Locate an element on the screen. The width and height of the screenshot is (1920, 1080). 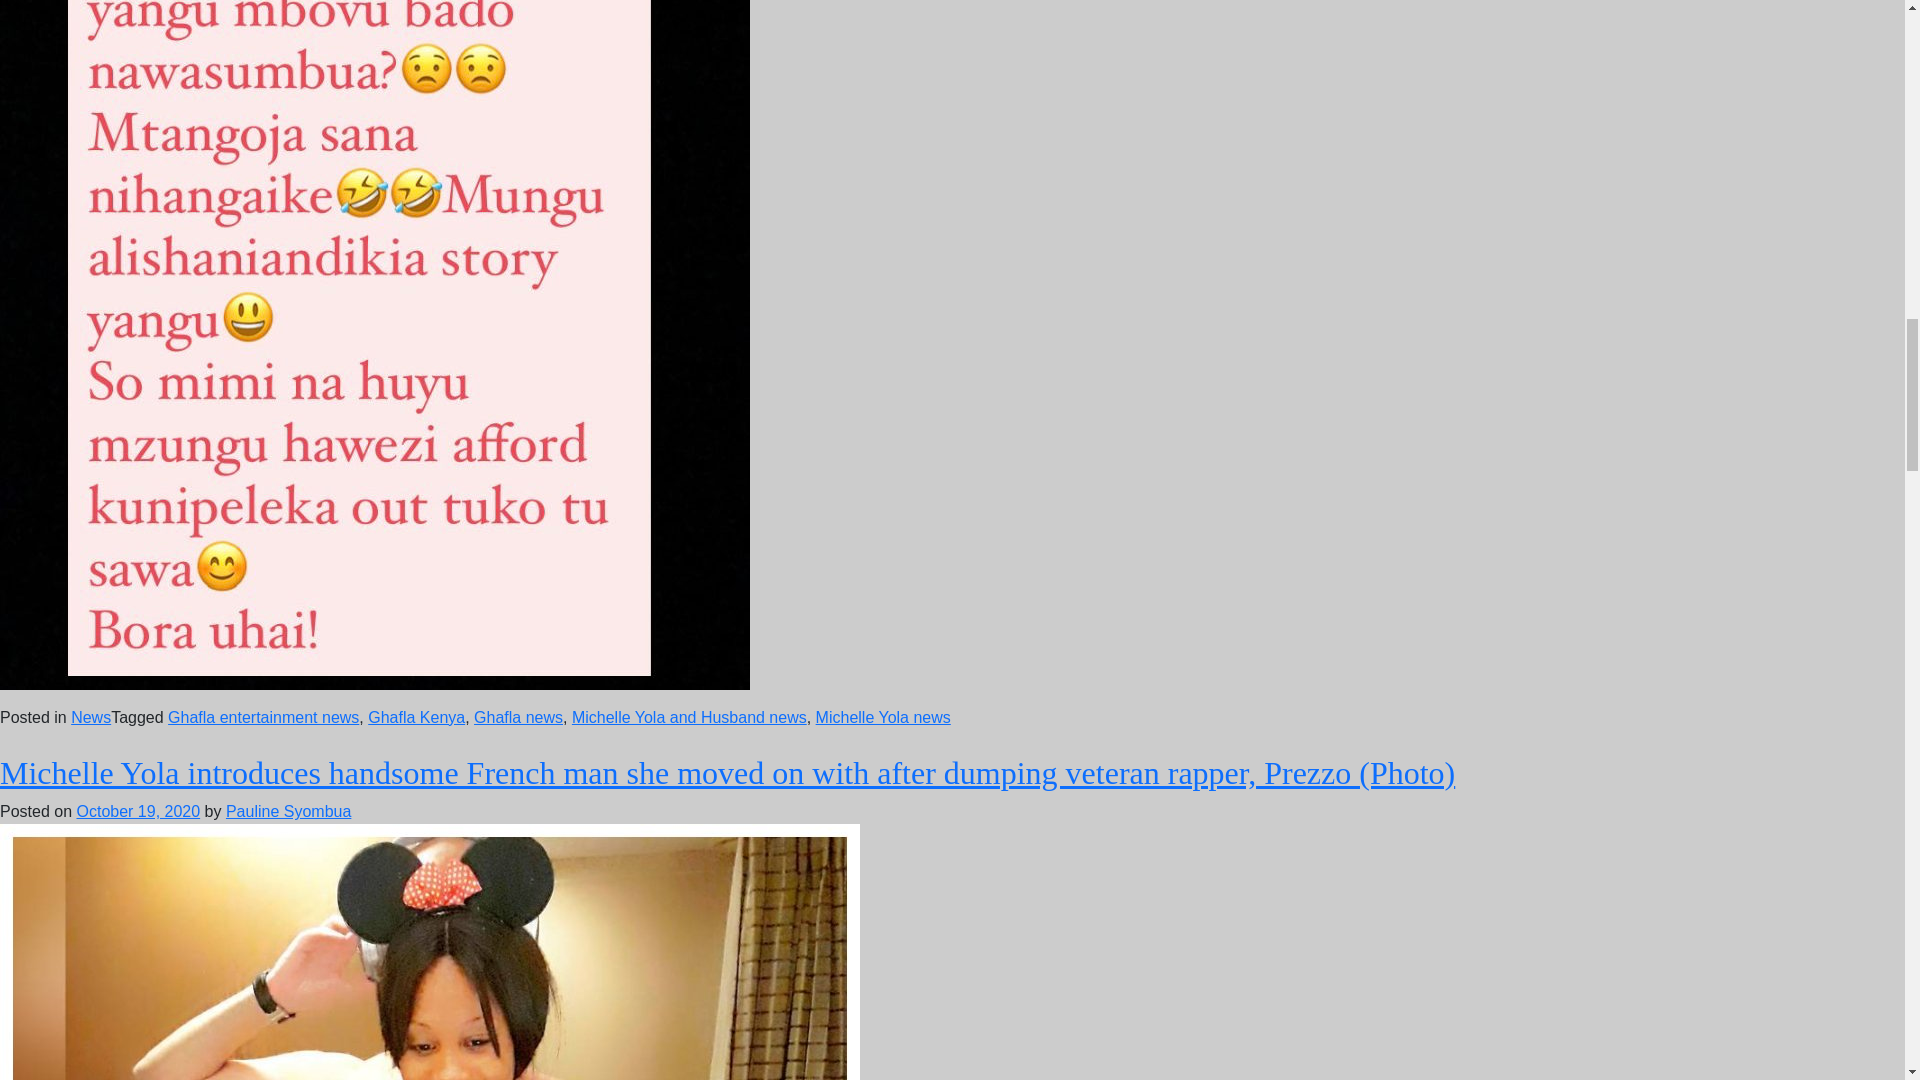
Ghafla Kenya is located at coordinates (416, 716).